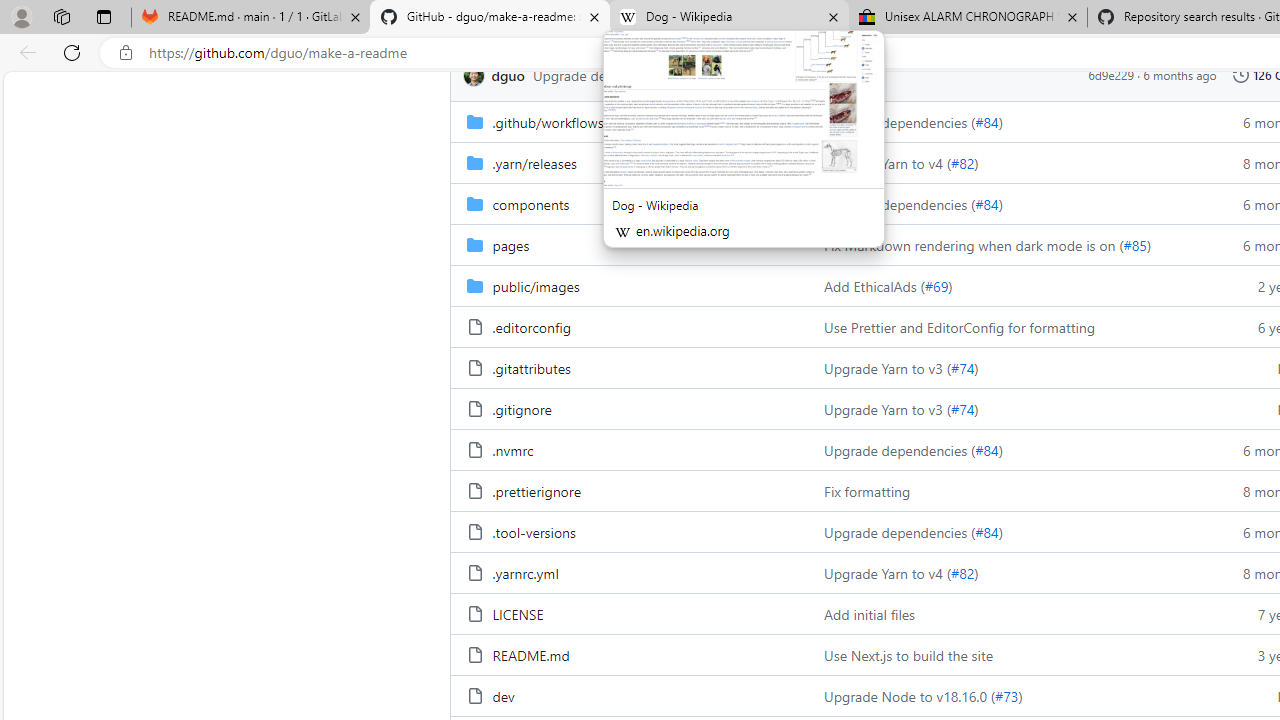 Image resolution: width=1280 pixels, height=720 pixels. What do you see at coordinates (104, 16) in the screenshot?
I see `Tab actions menu` at bounding box center [104, 16].